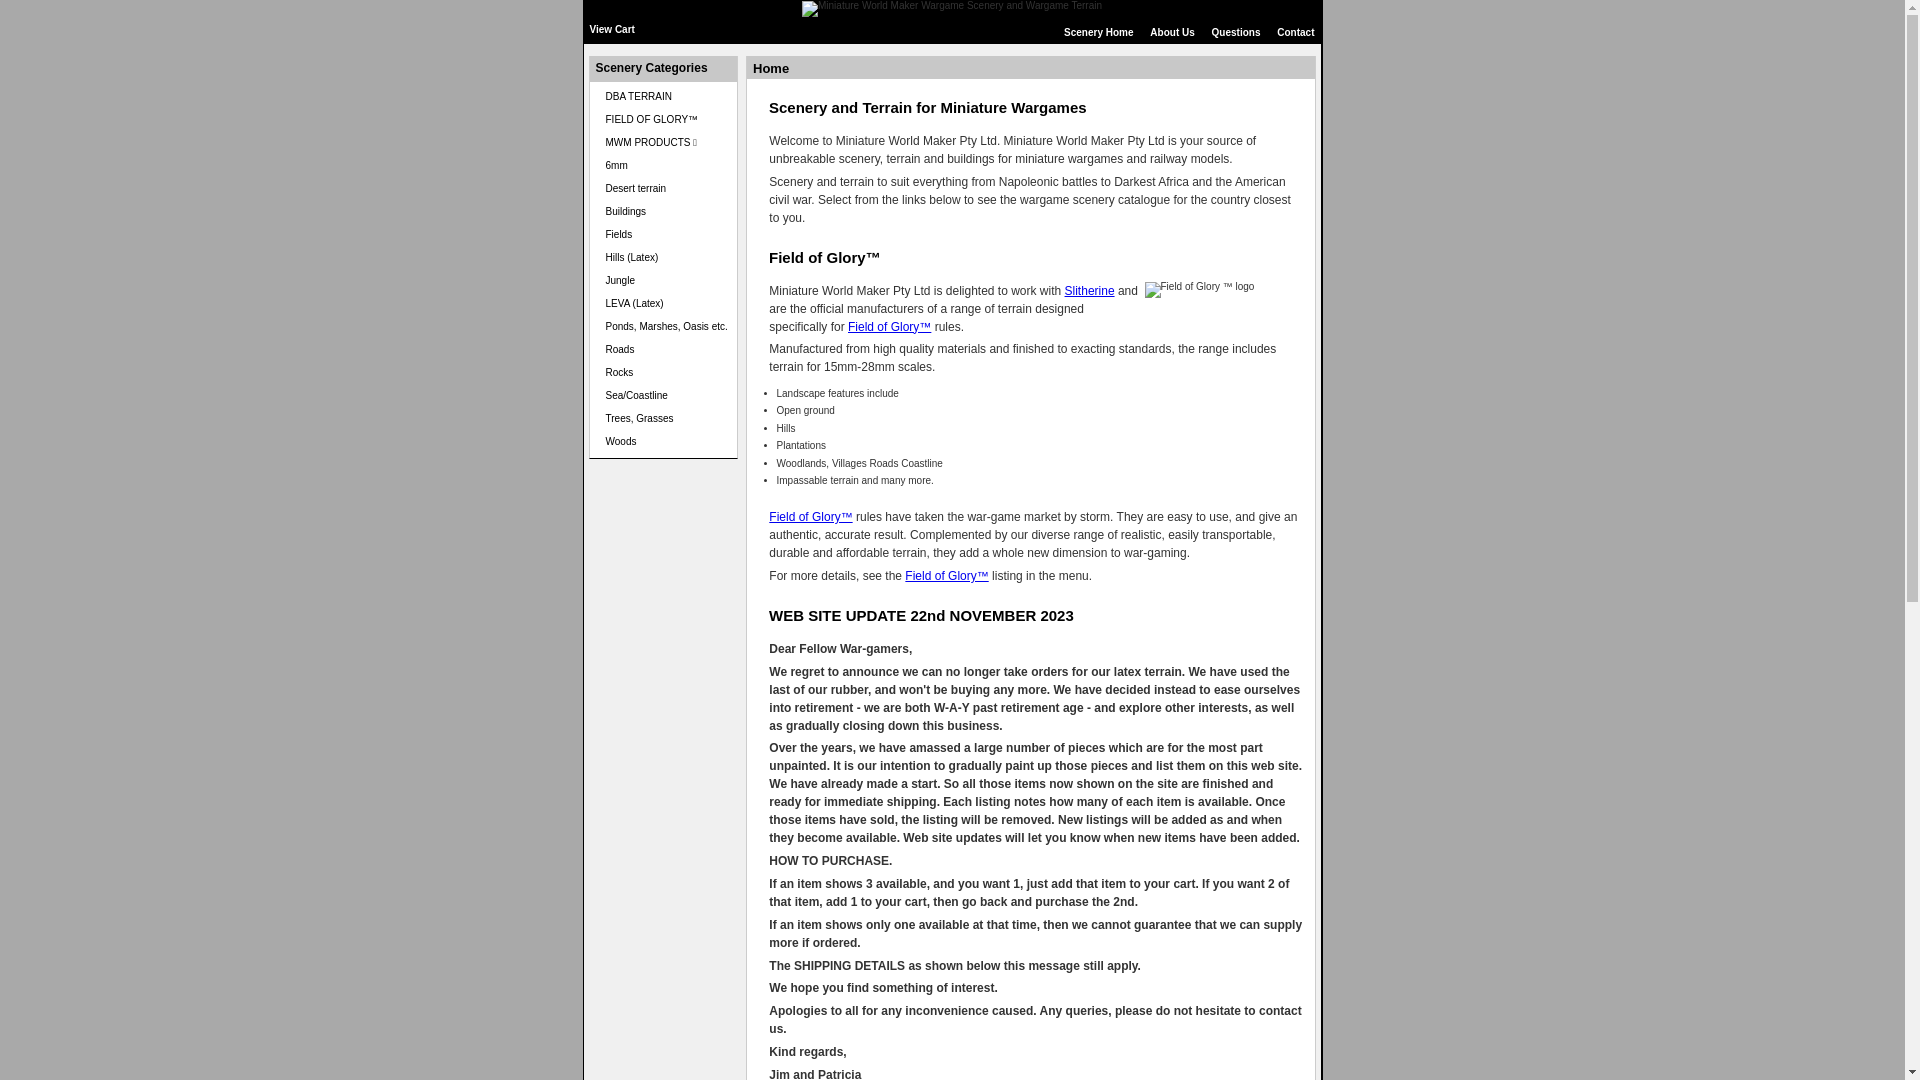 This screenshot has height=1080, width=1920. I want to click on Ponds, Marshes, Oasis etc., so click(667, 326).